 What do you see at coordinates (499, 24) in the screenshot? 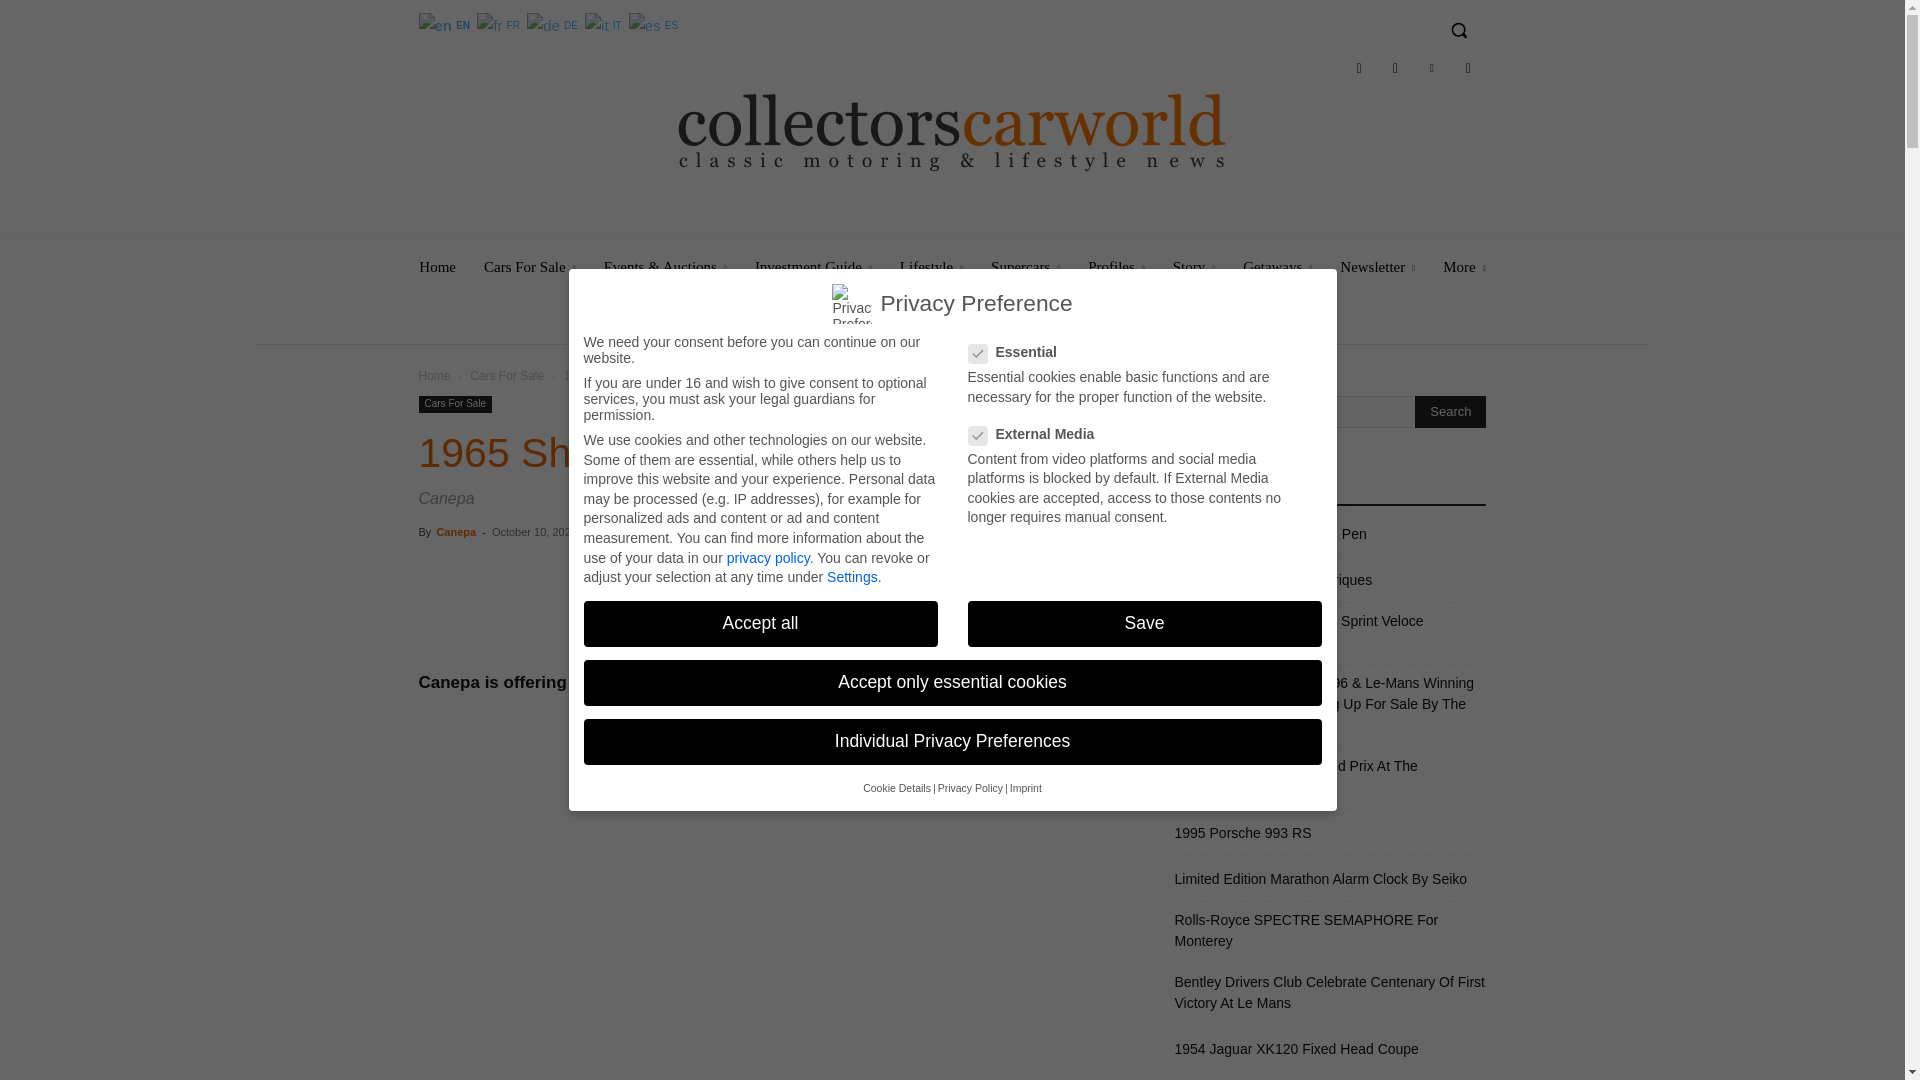
I see `French` at bounding box center [499, 24].